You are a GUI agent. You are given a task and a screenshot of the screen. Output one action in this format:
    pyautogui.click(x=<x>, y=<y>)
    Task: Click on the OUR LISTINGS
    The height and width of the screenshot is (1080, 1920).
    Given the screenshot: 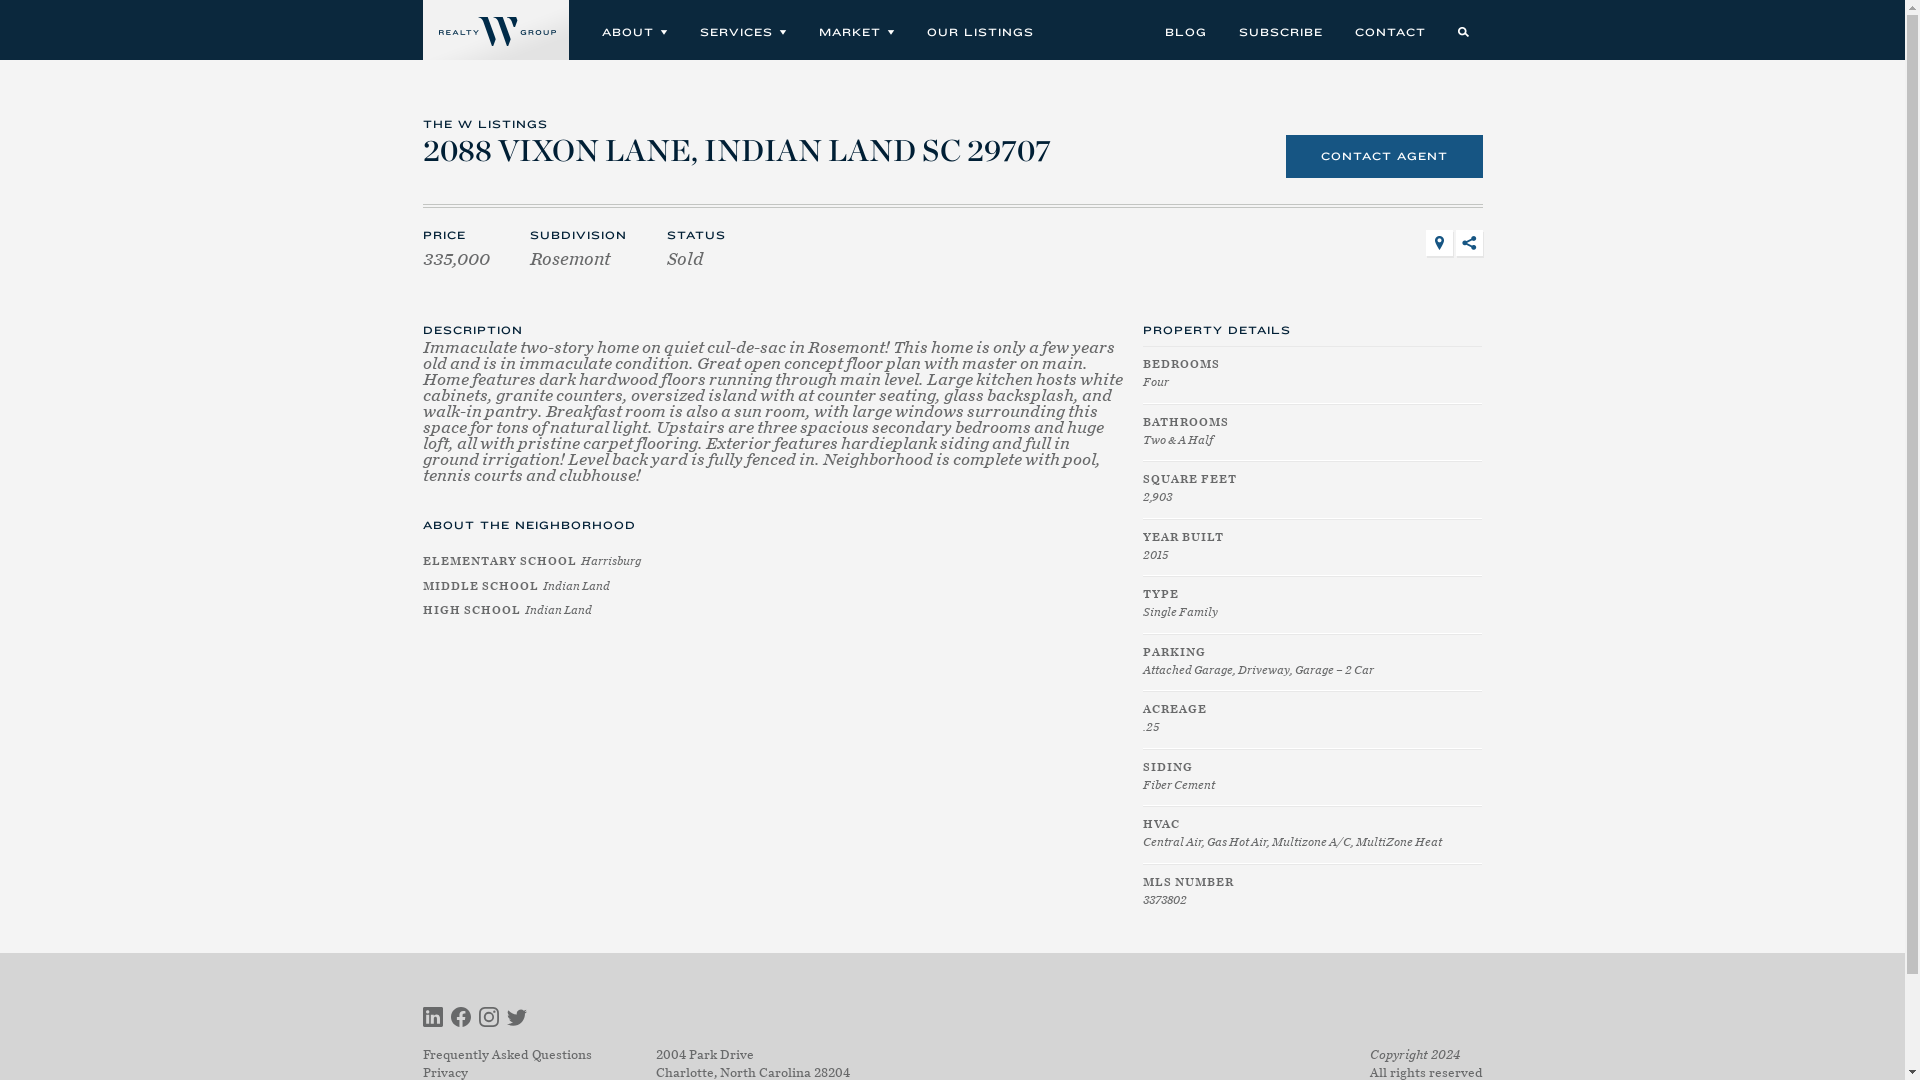 What is the action you would take?
    pyautogui.click(x=977, y=30)
    